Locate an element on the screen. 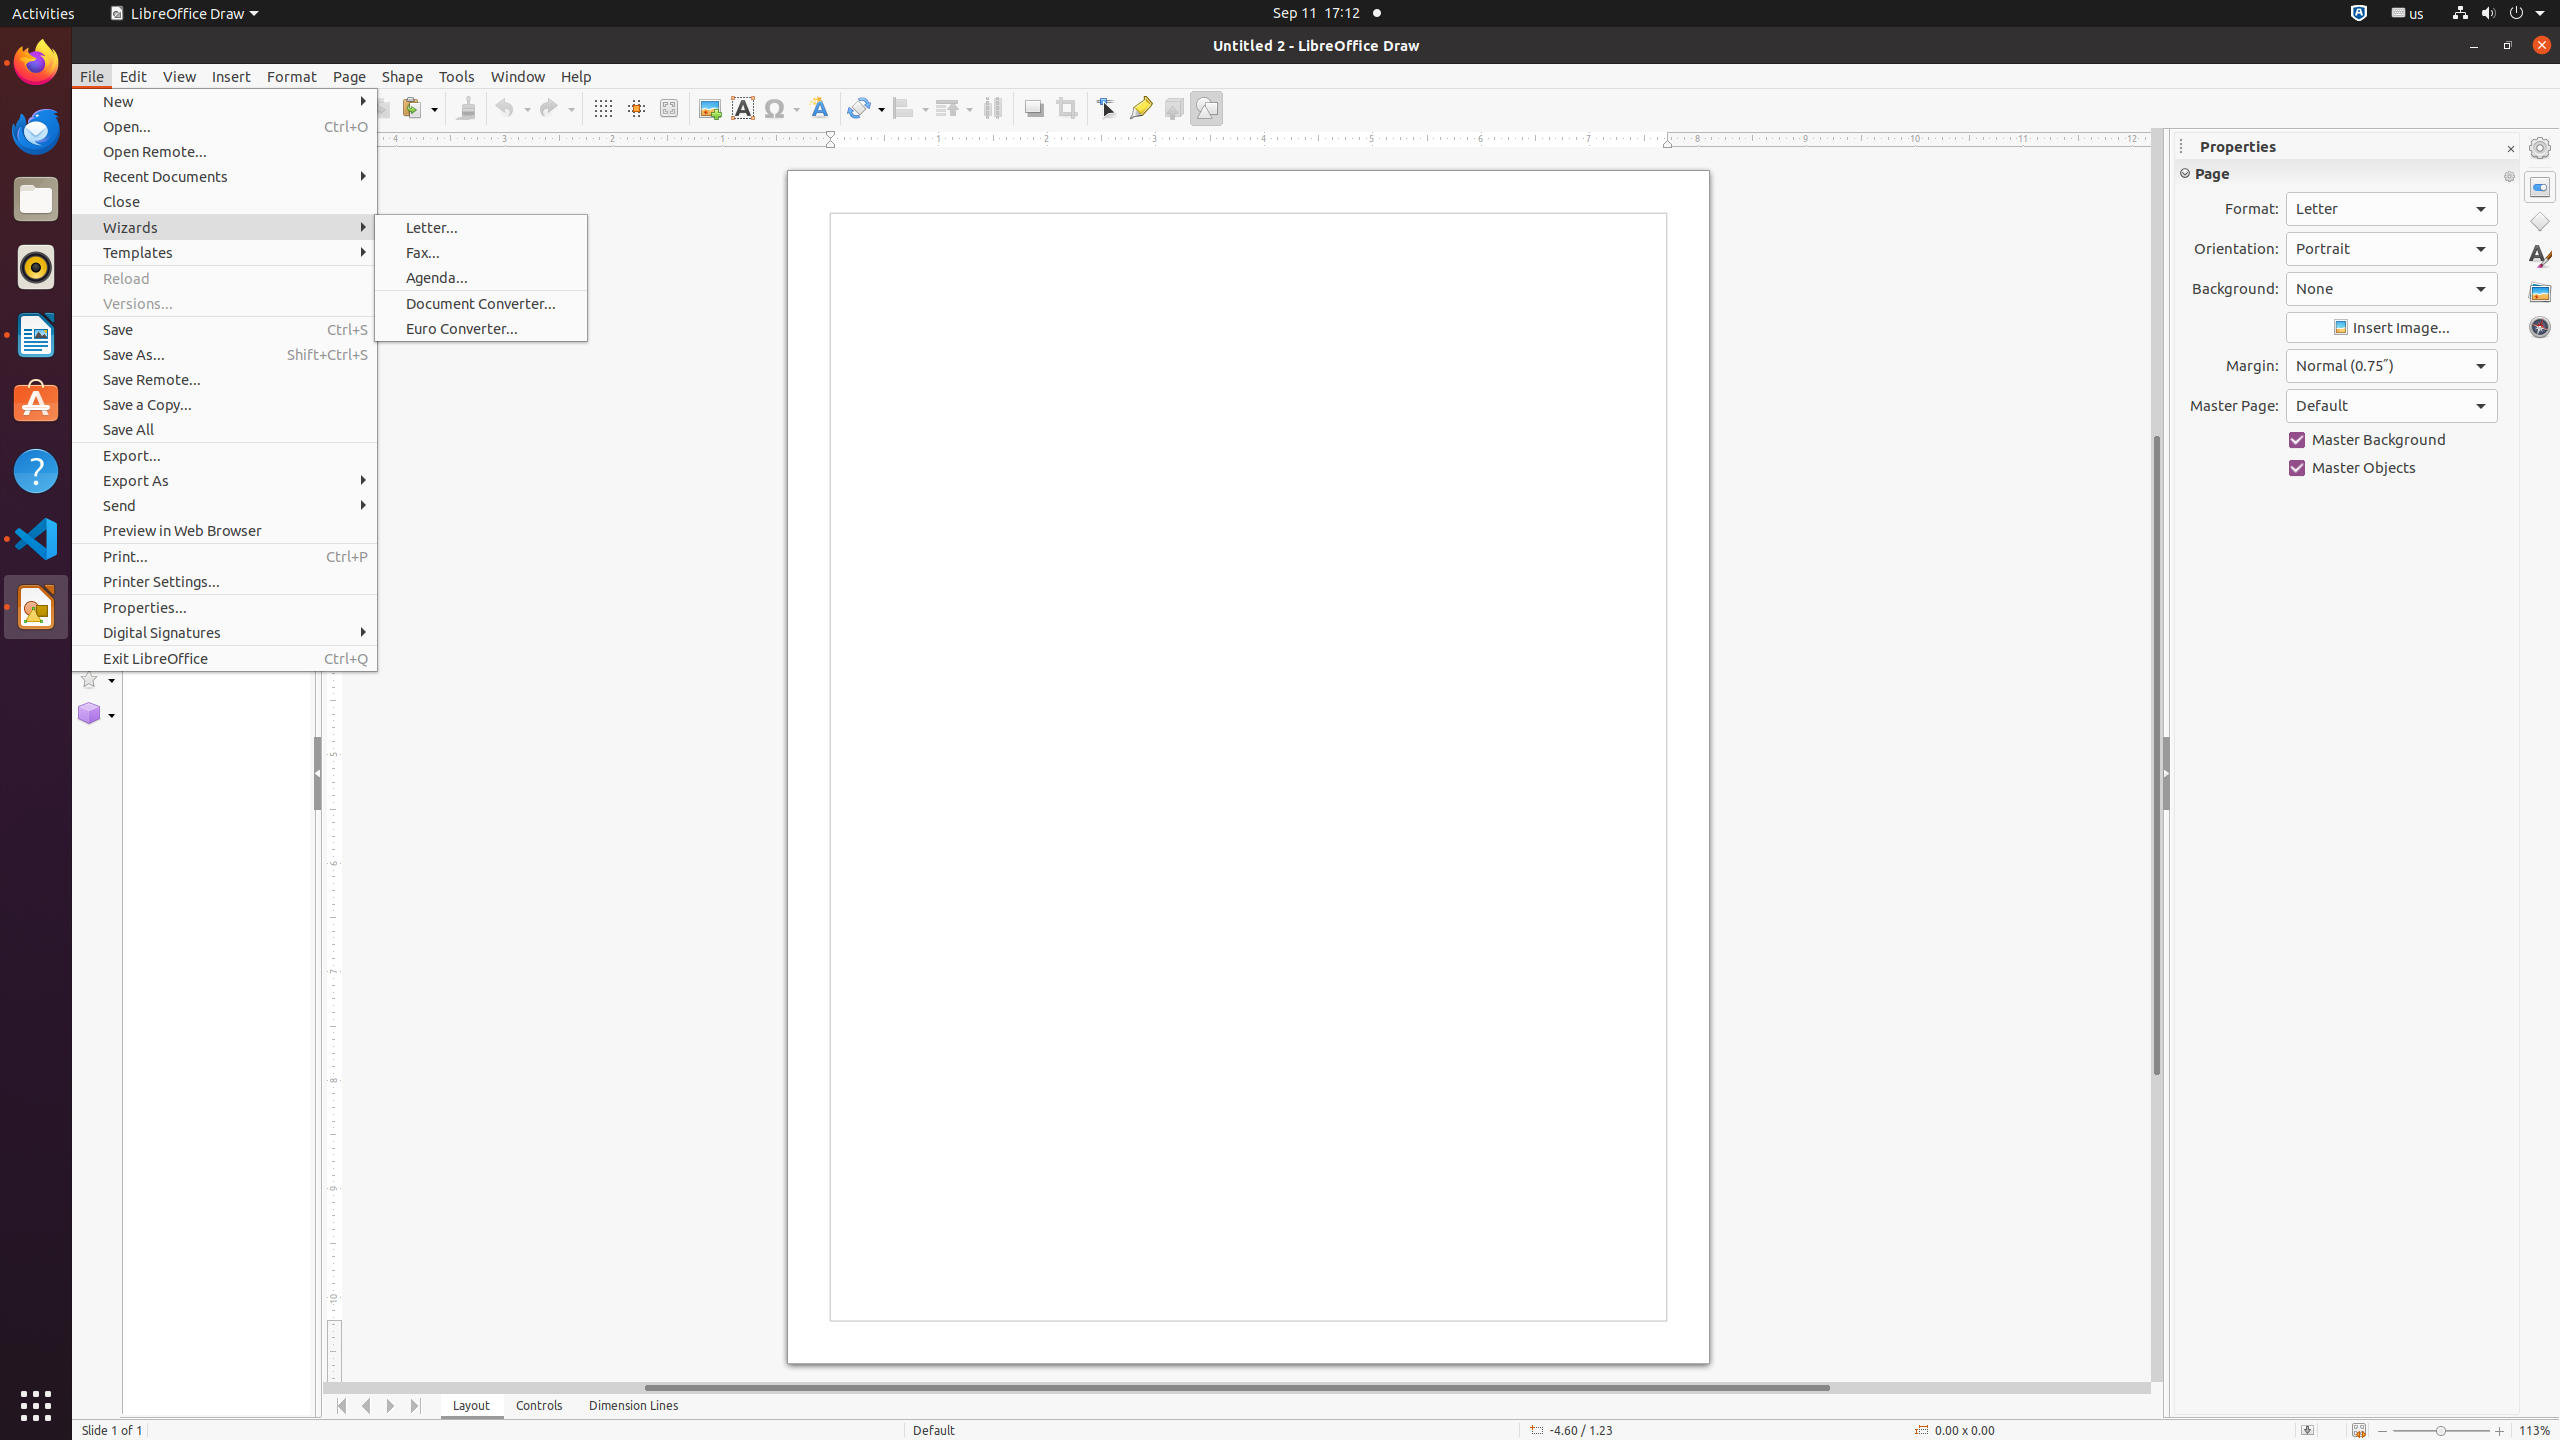  Image is located at coordinates (710, 108).